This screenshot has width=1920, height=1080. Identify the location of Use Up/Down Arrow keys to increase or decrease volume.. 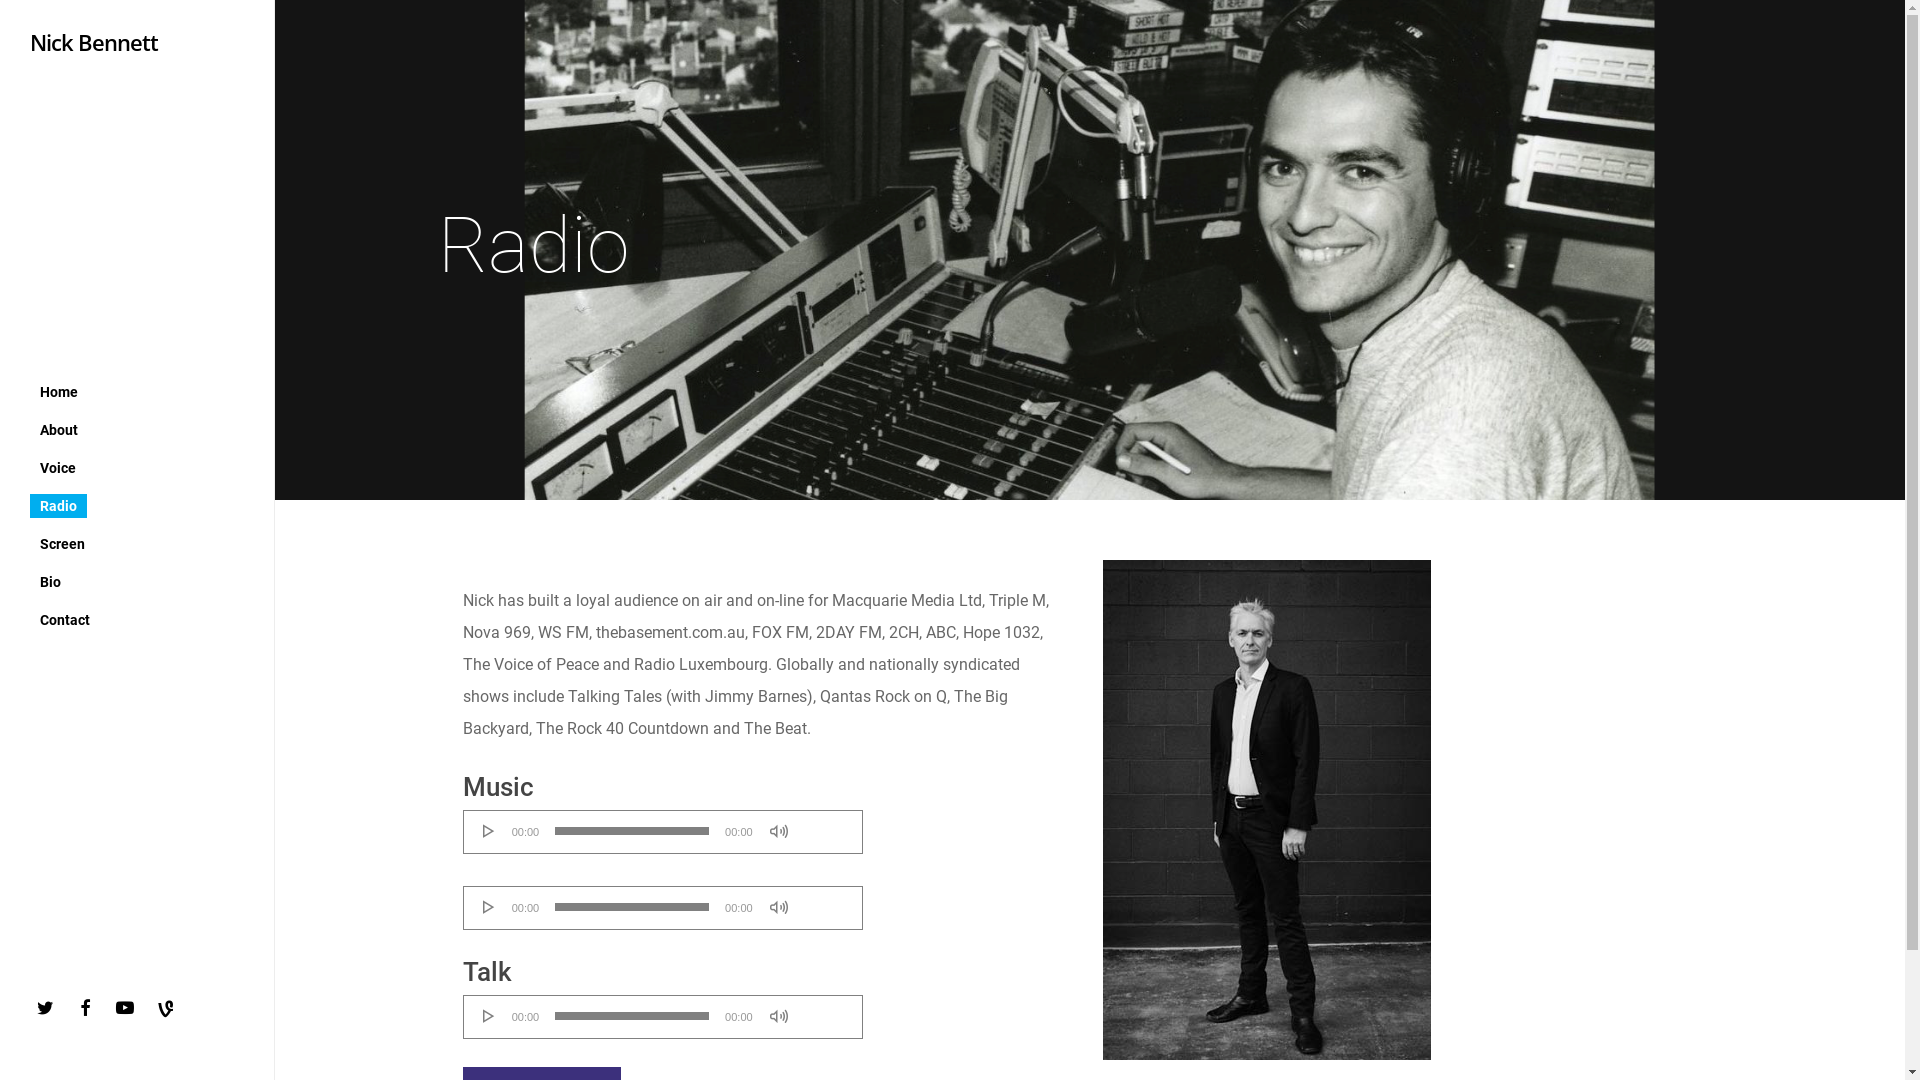
(824, 1009).